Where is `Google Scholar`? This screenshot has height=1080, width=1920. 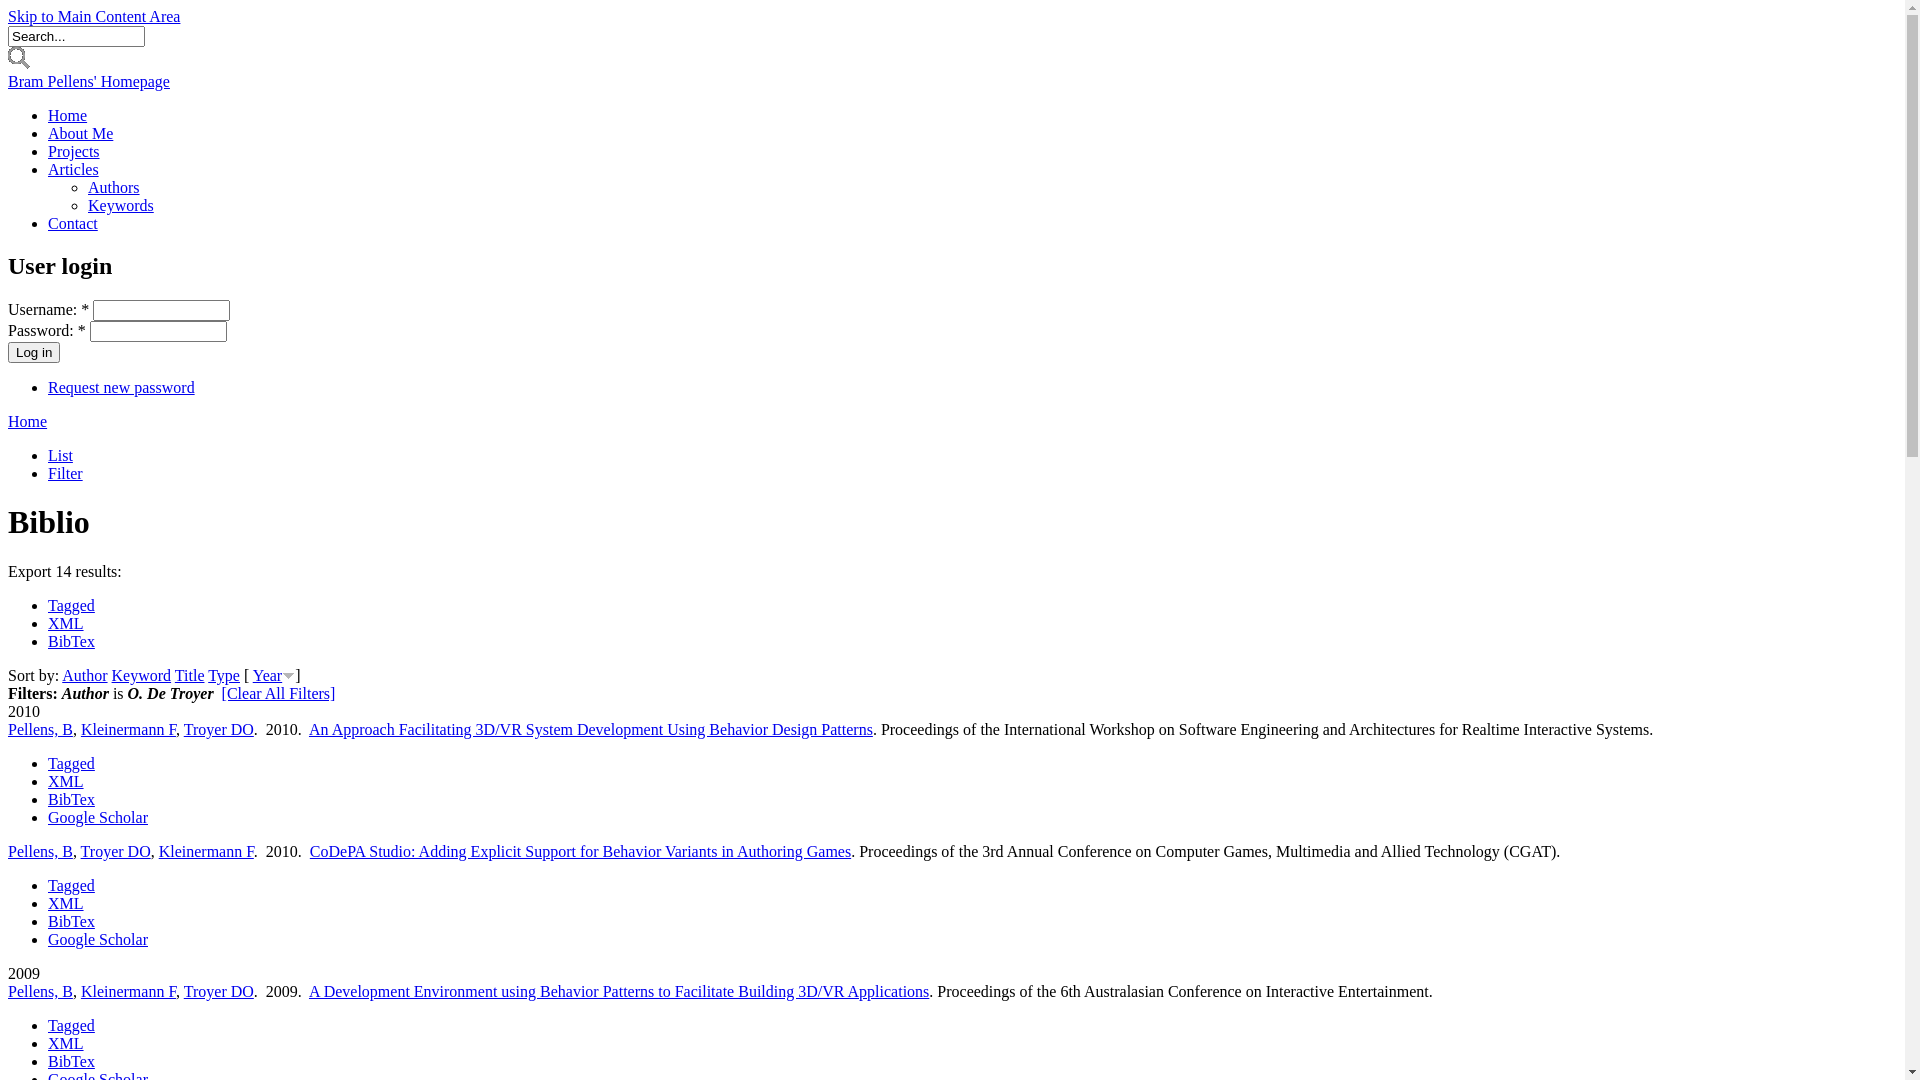
Google Scholar is located at coordinates (98, 818).